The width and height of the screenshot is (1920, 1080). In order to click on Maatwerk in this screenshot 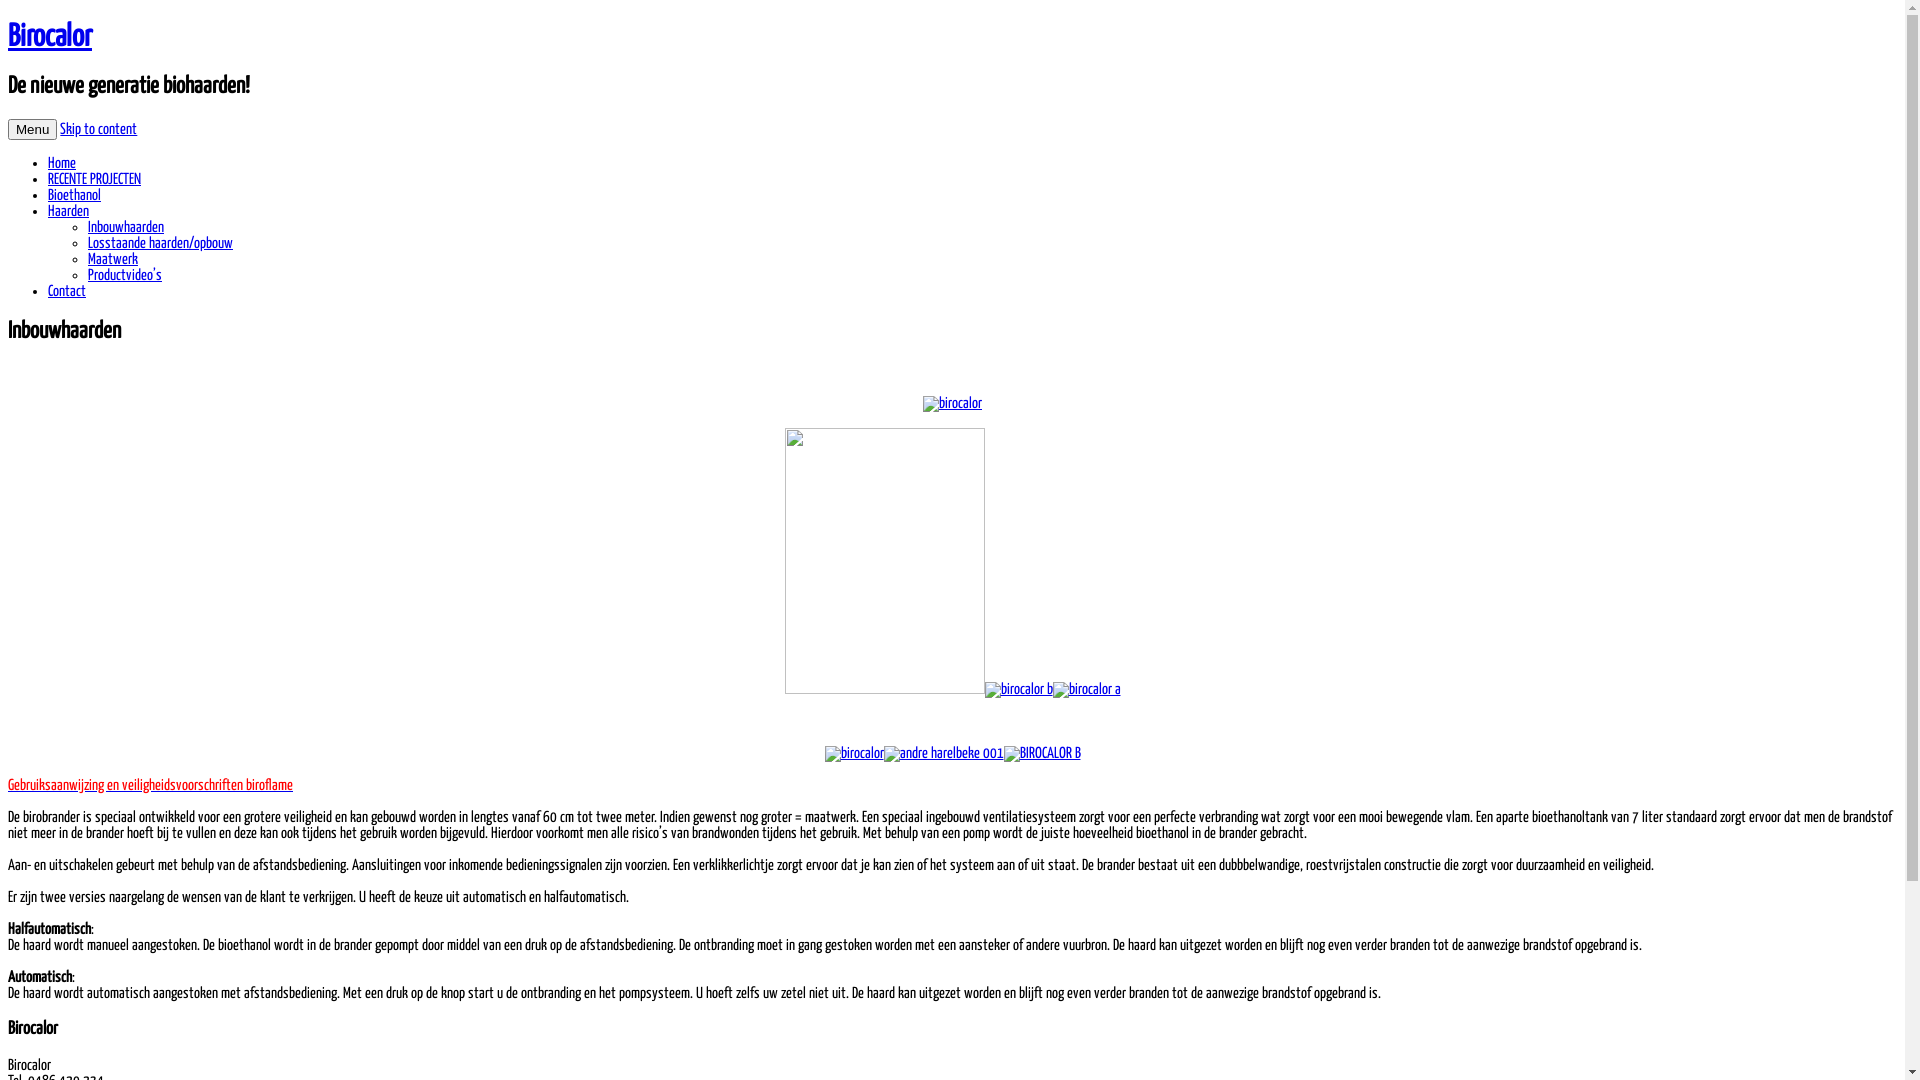, I will do `click(113, 260)`.